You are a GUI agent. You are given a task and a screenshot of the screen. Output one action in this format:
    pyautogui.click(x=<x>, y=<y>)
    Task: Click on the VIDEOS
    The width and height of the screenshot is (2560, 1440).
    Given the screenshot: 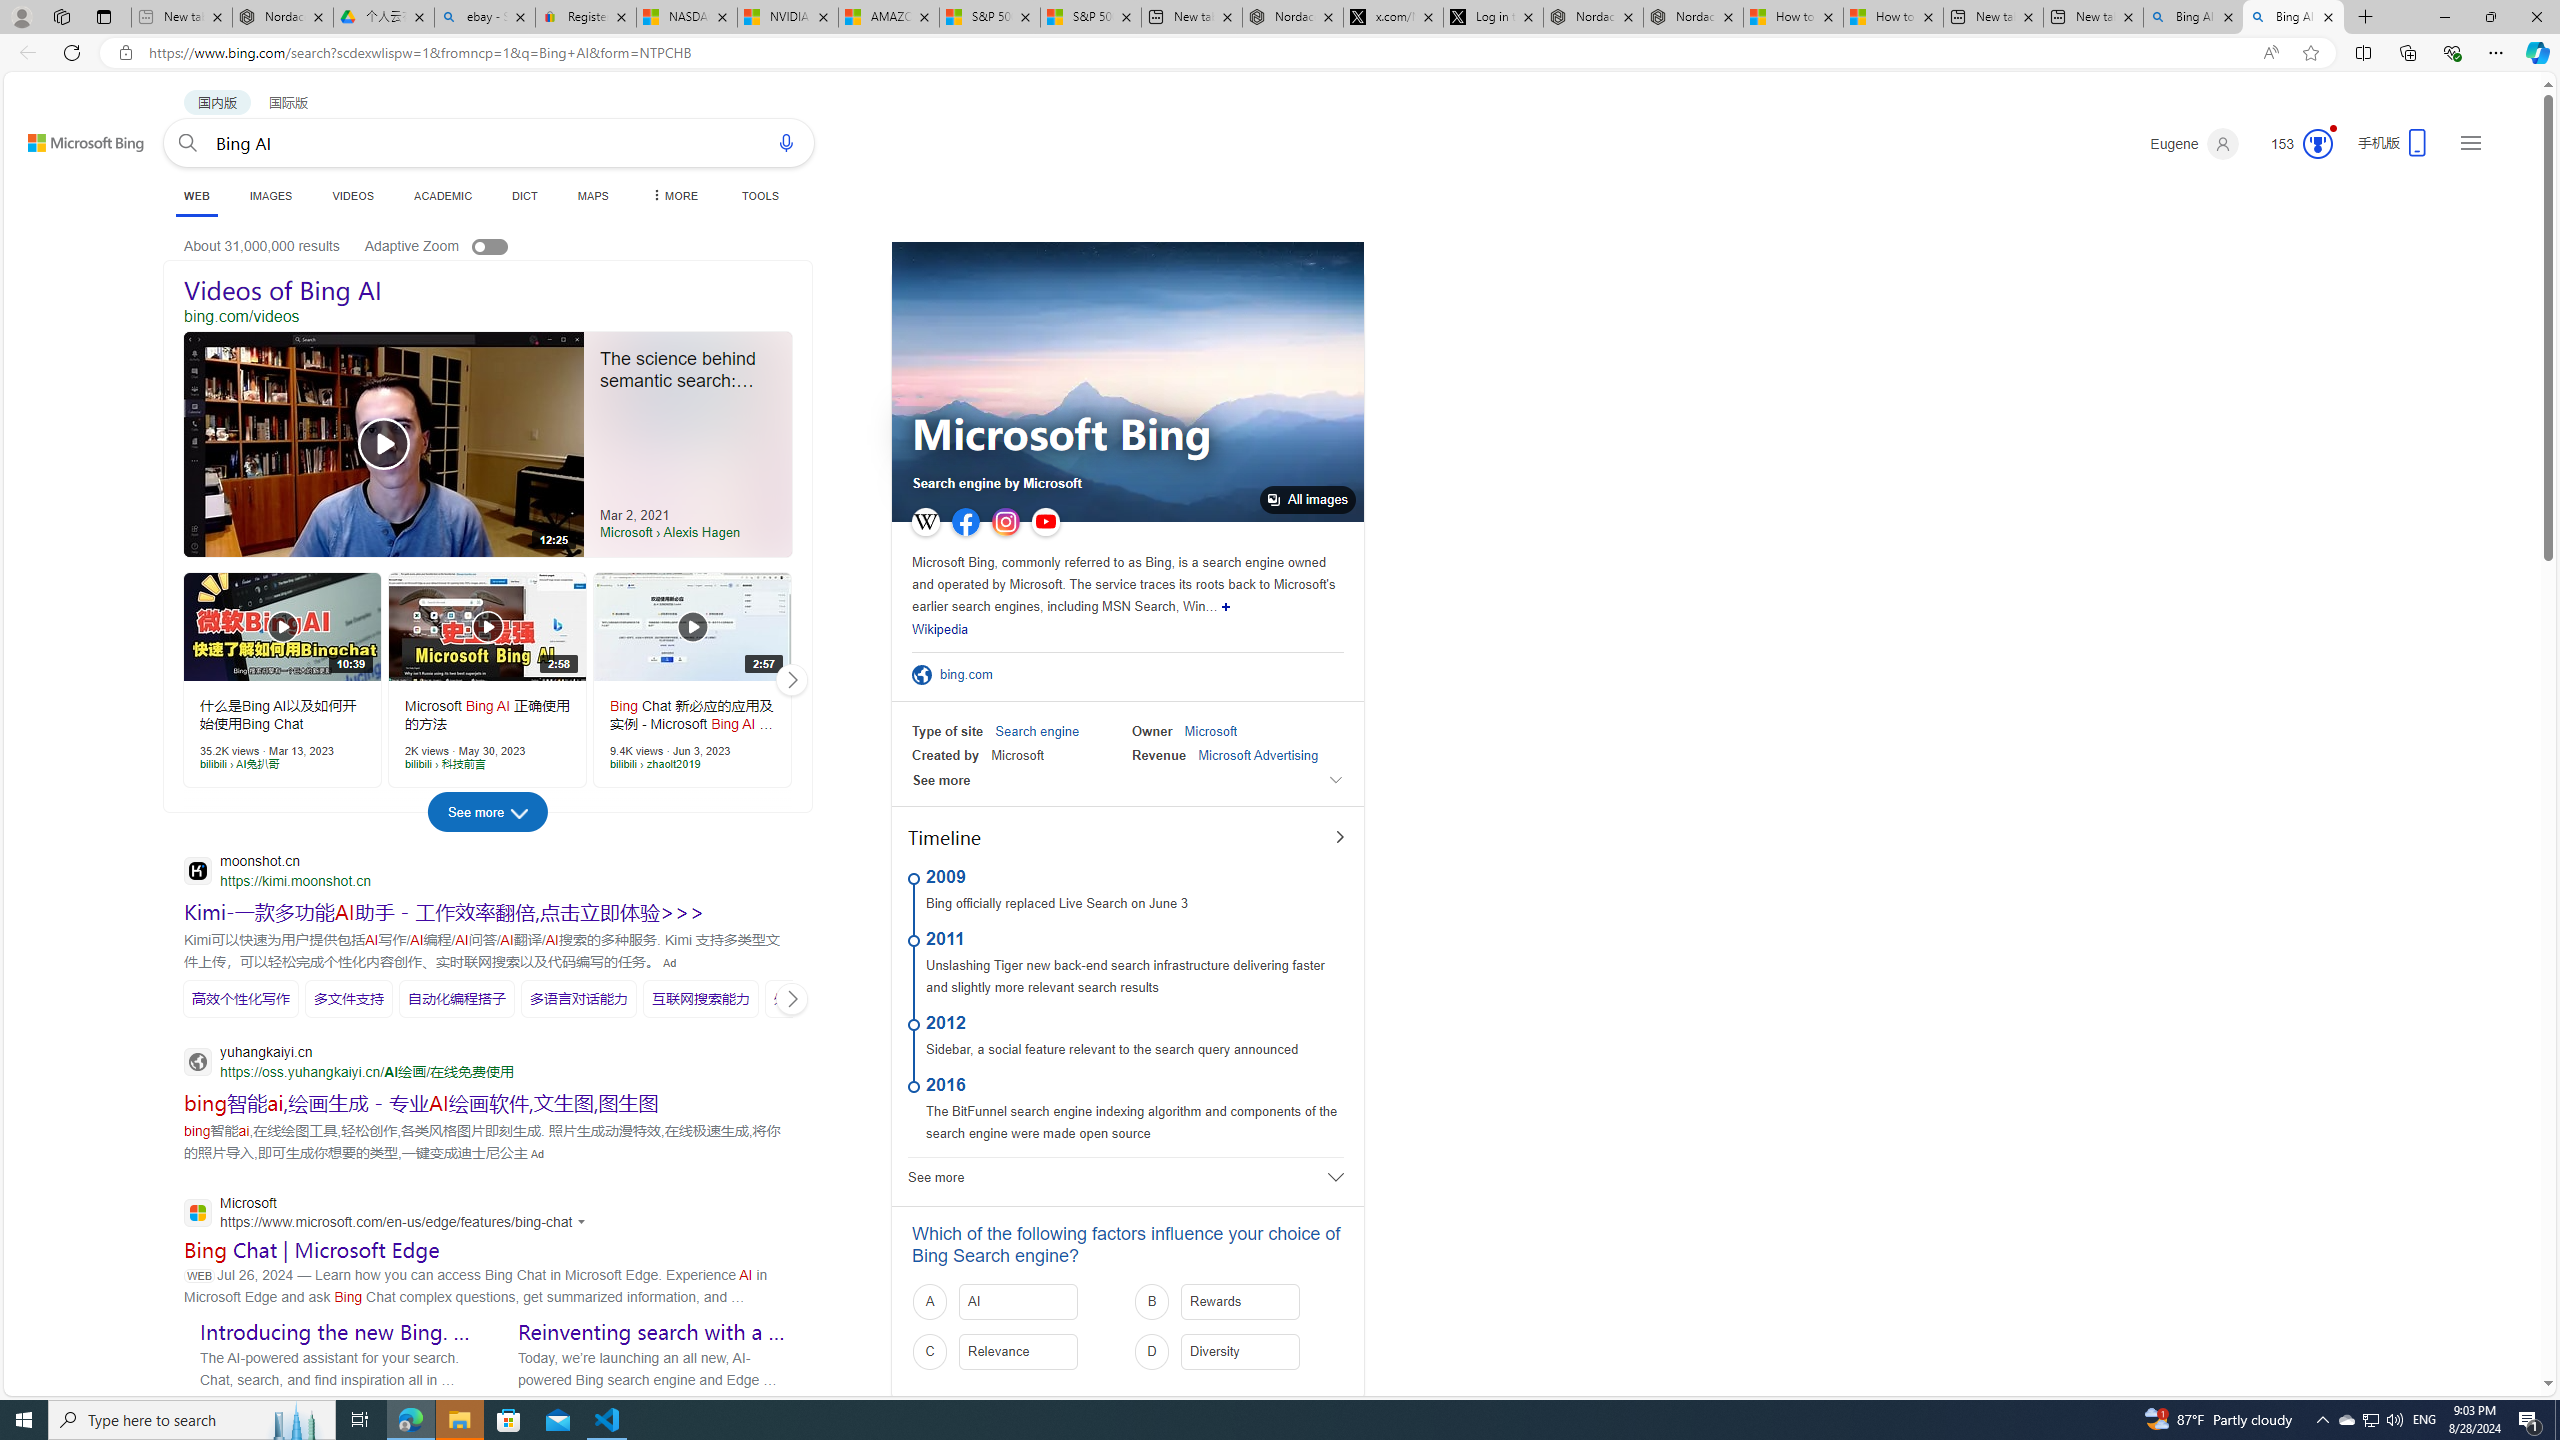 What is the action you would take?
    pyautogui.click(x=354, y=196)
    